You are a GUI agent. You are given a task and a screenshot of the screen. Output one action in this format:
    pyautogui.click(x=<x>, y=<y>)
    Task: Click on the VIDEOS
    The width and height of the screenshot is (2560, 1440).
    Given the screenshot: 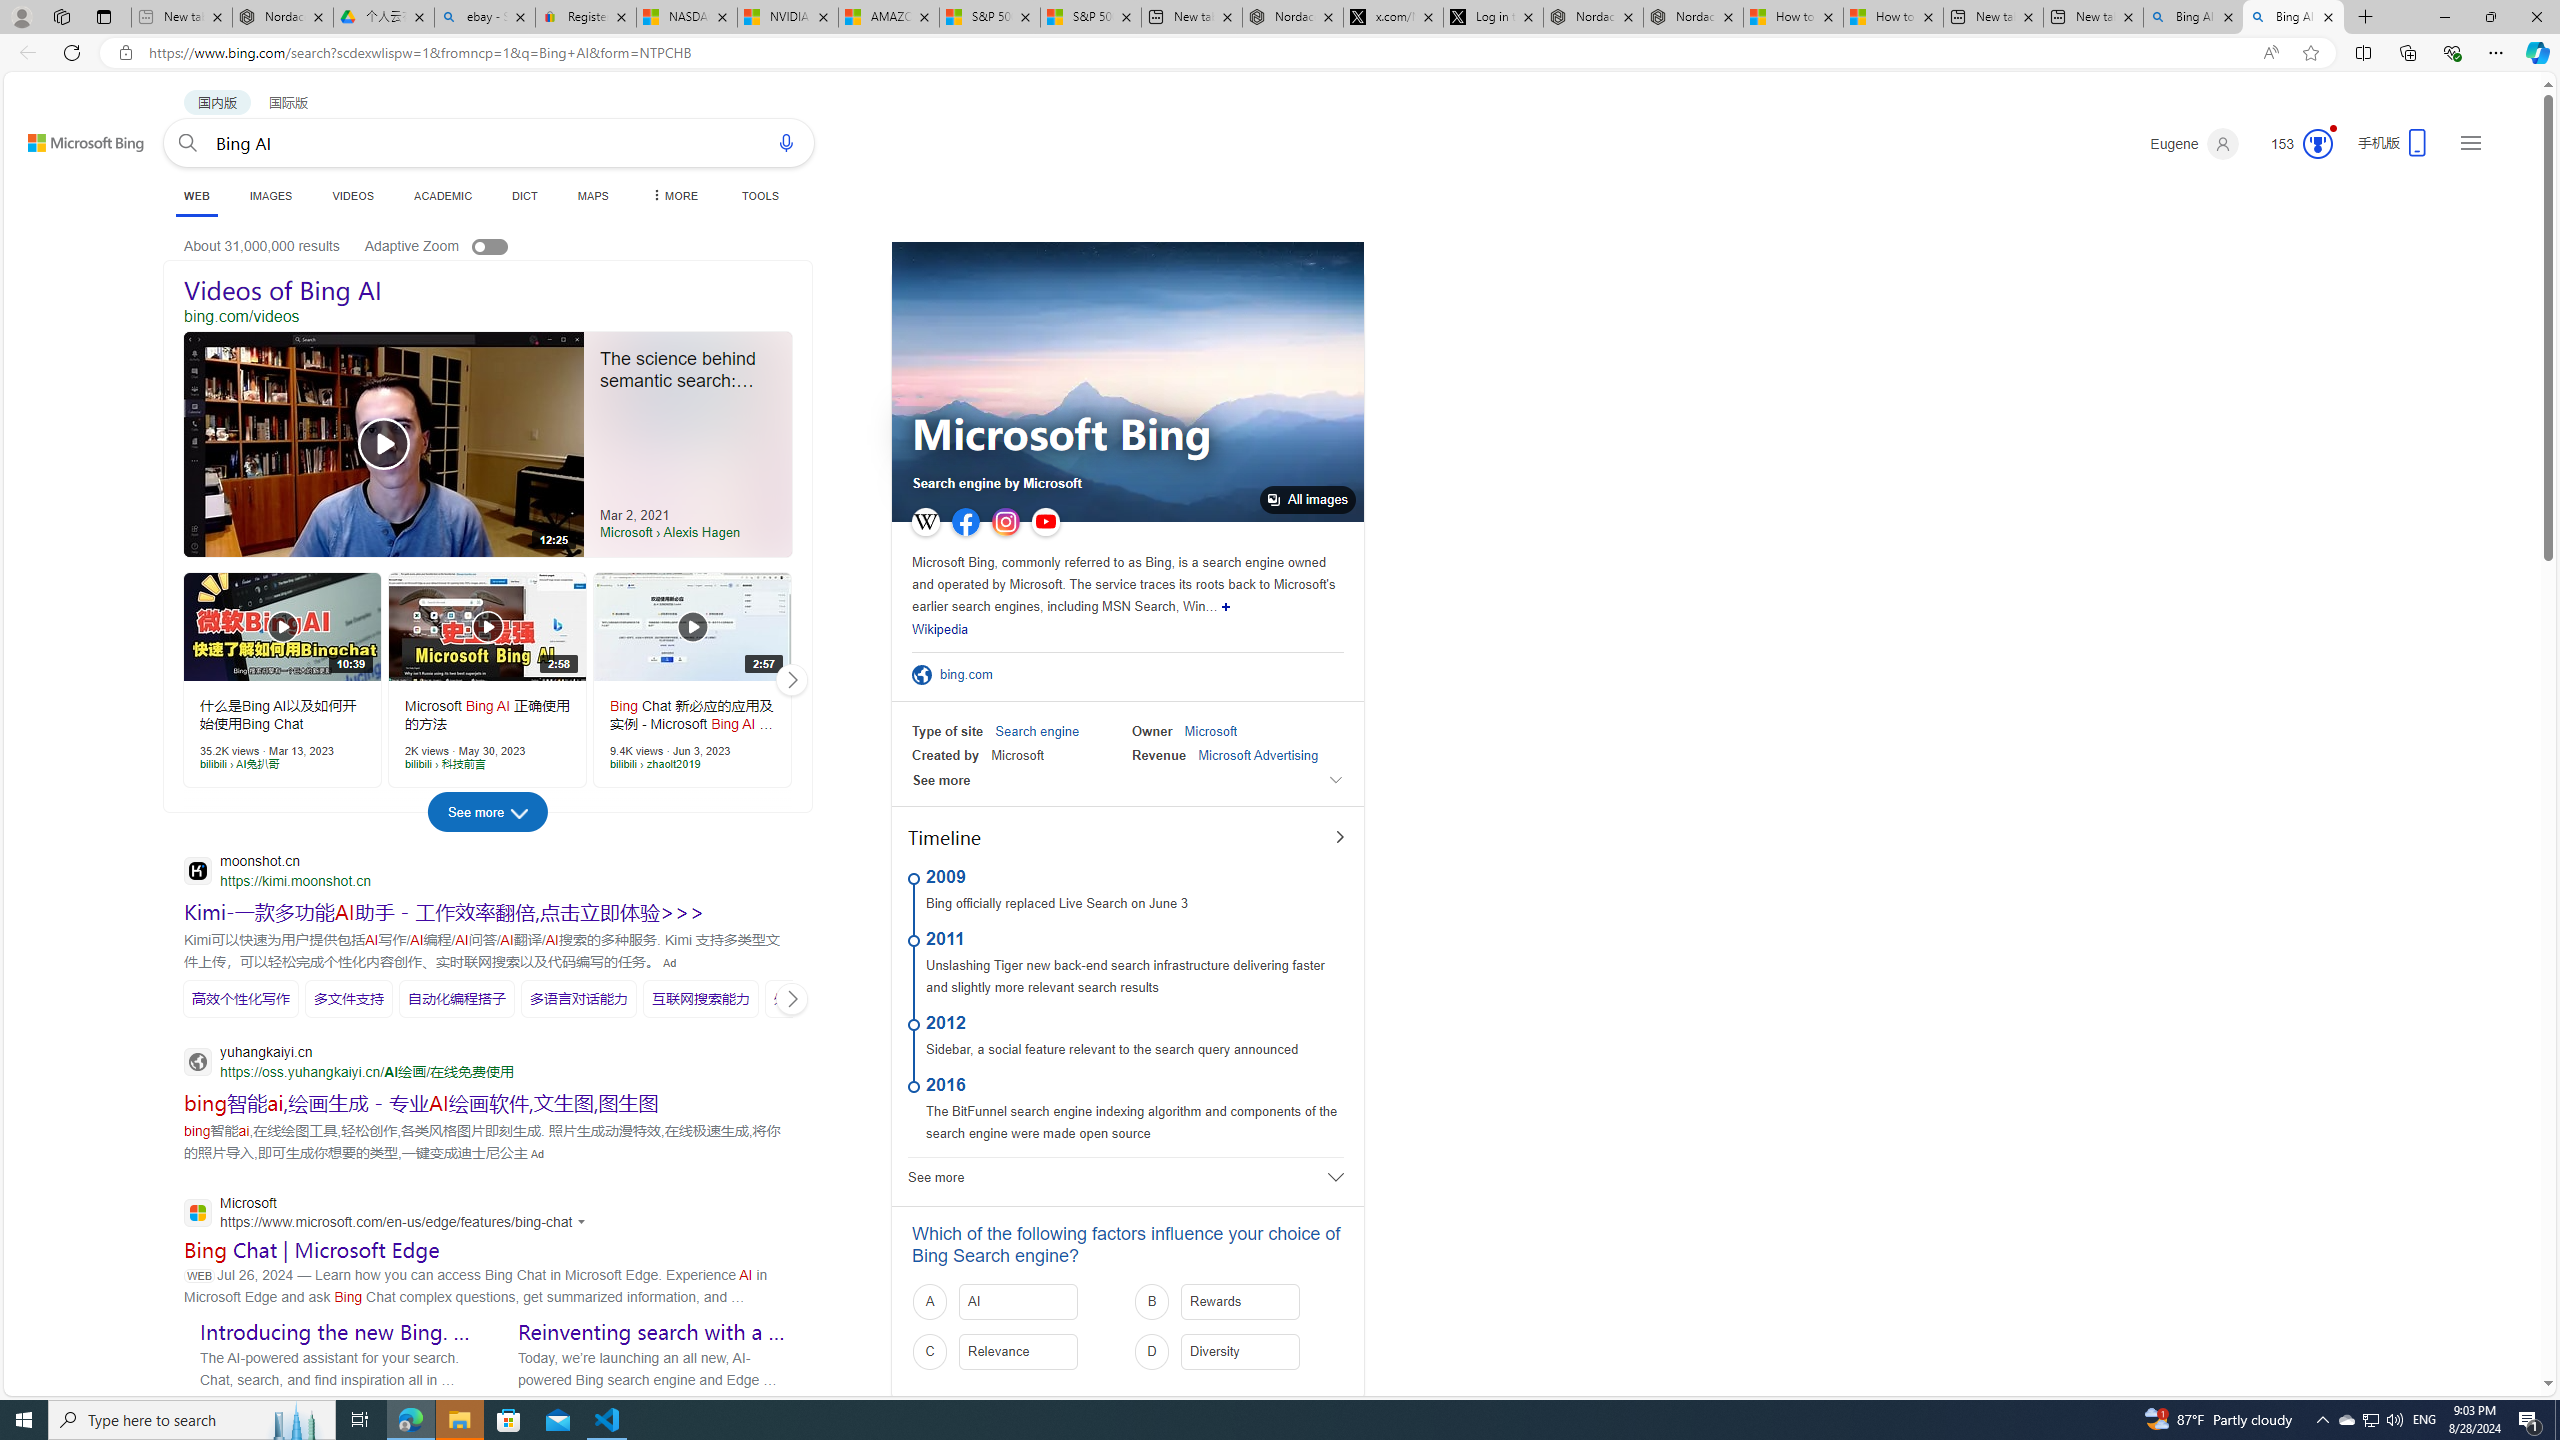 What is the action you would take?
    pyautogui.click(x=354, y=196)
    